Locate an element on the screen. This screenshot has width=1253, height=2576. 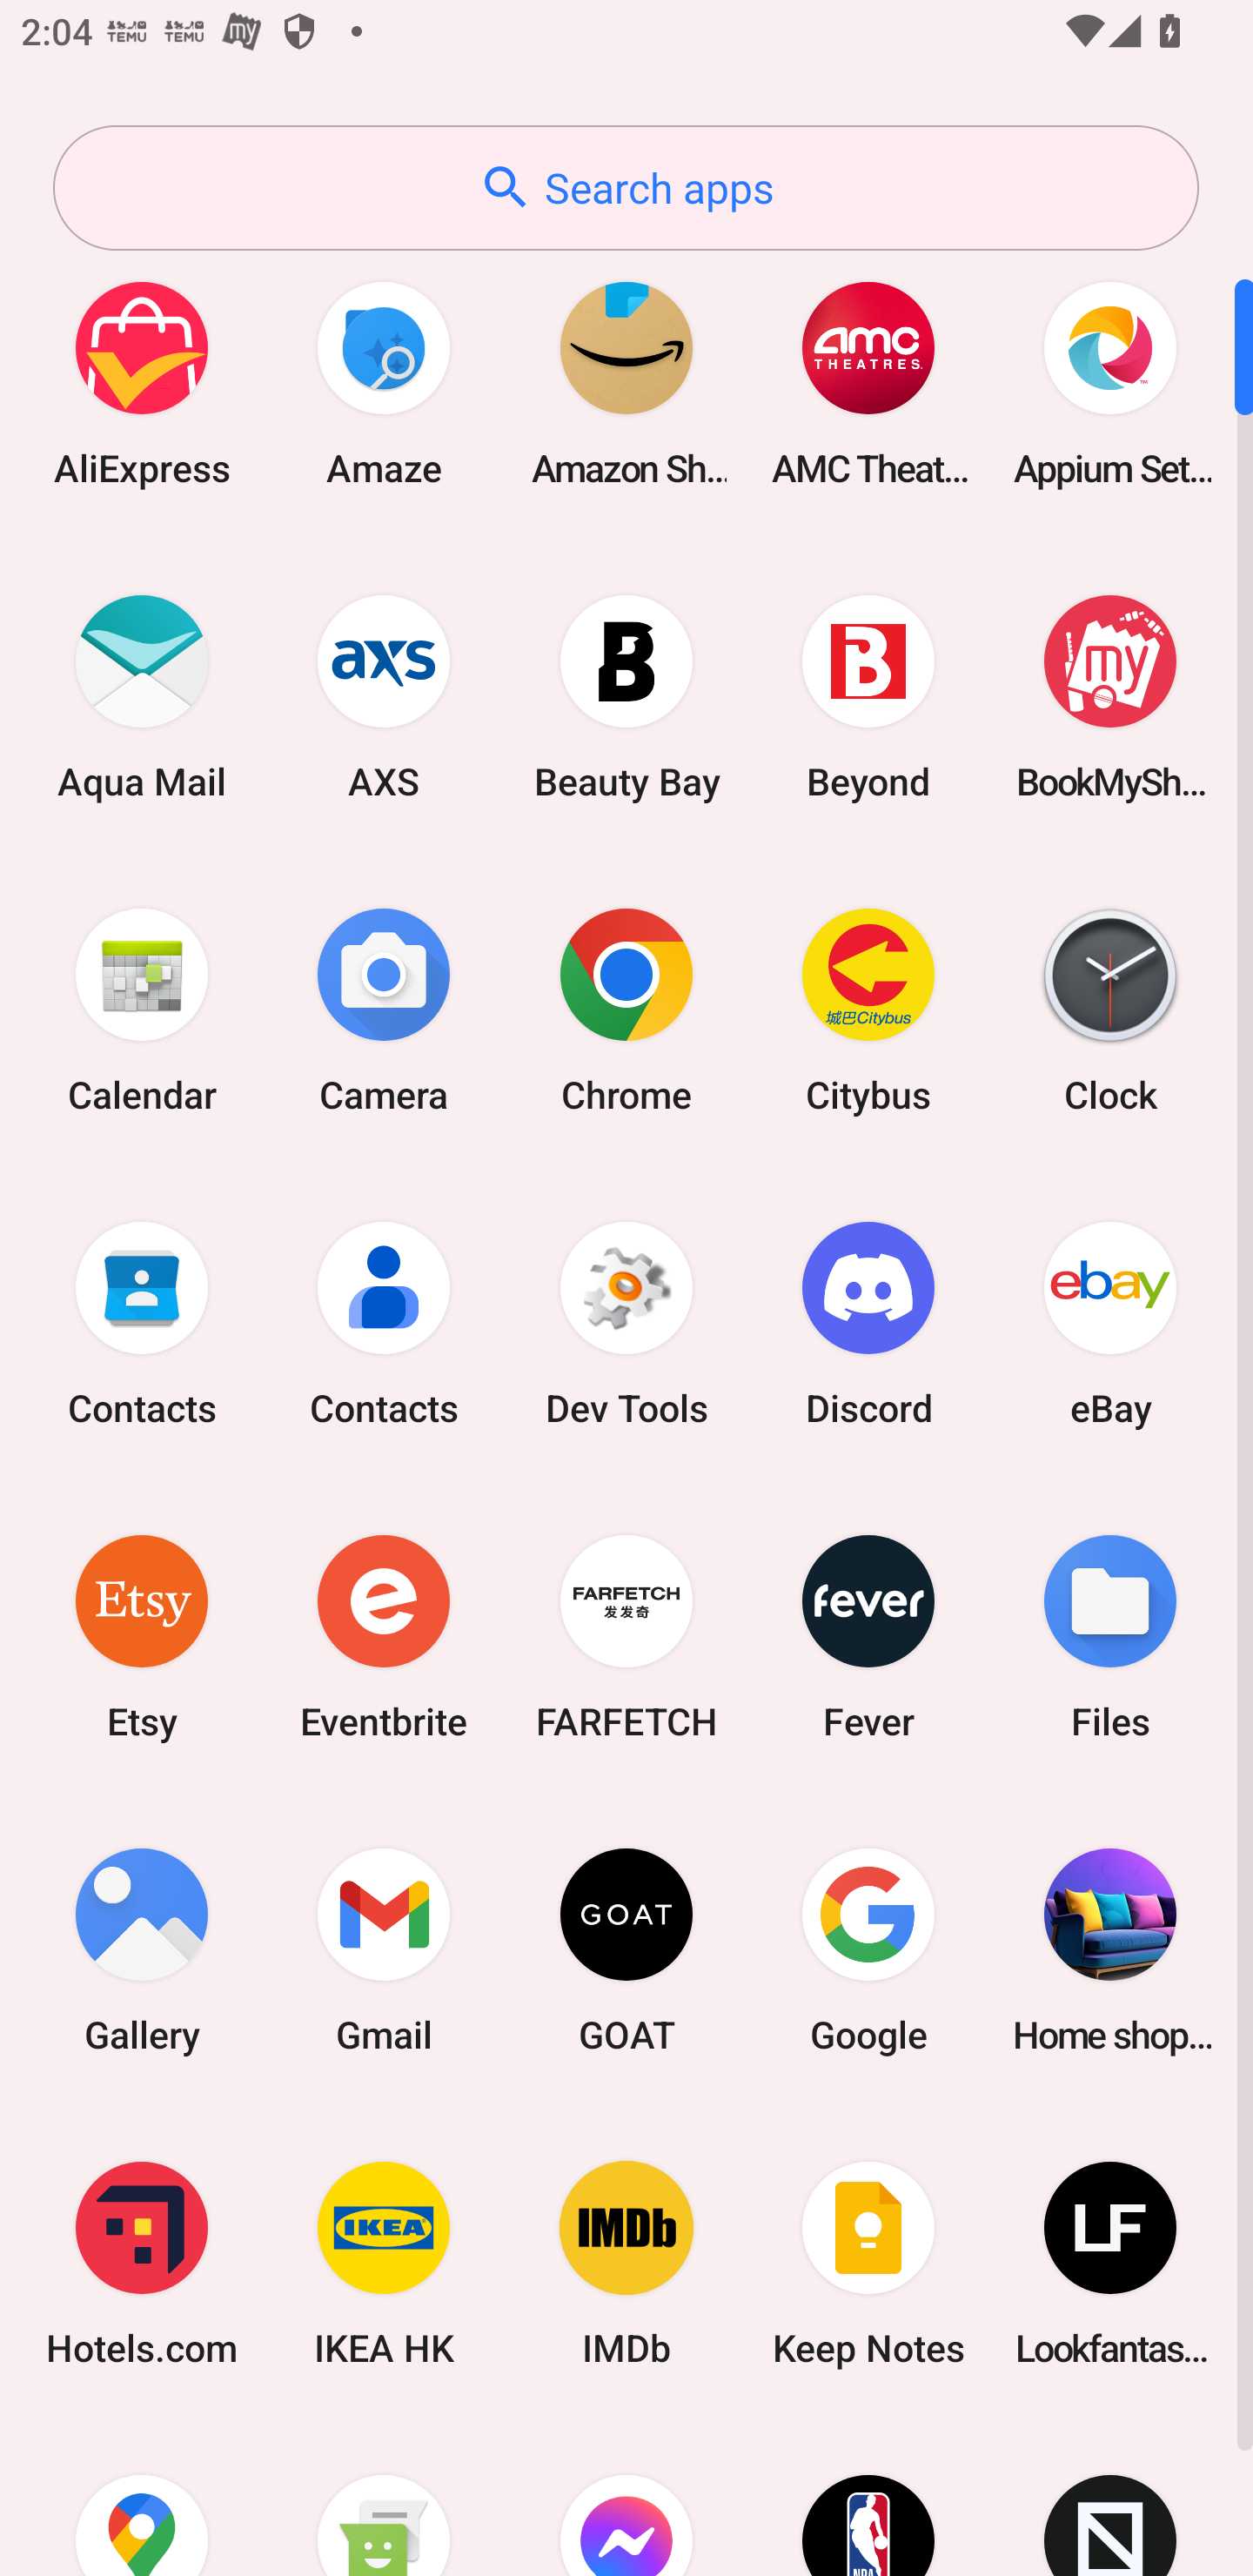
Lookfantastic is located at coordinates (1110, 2264).